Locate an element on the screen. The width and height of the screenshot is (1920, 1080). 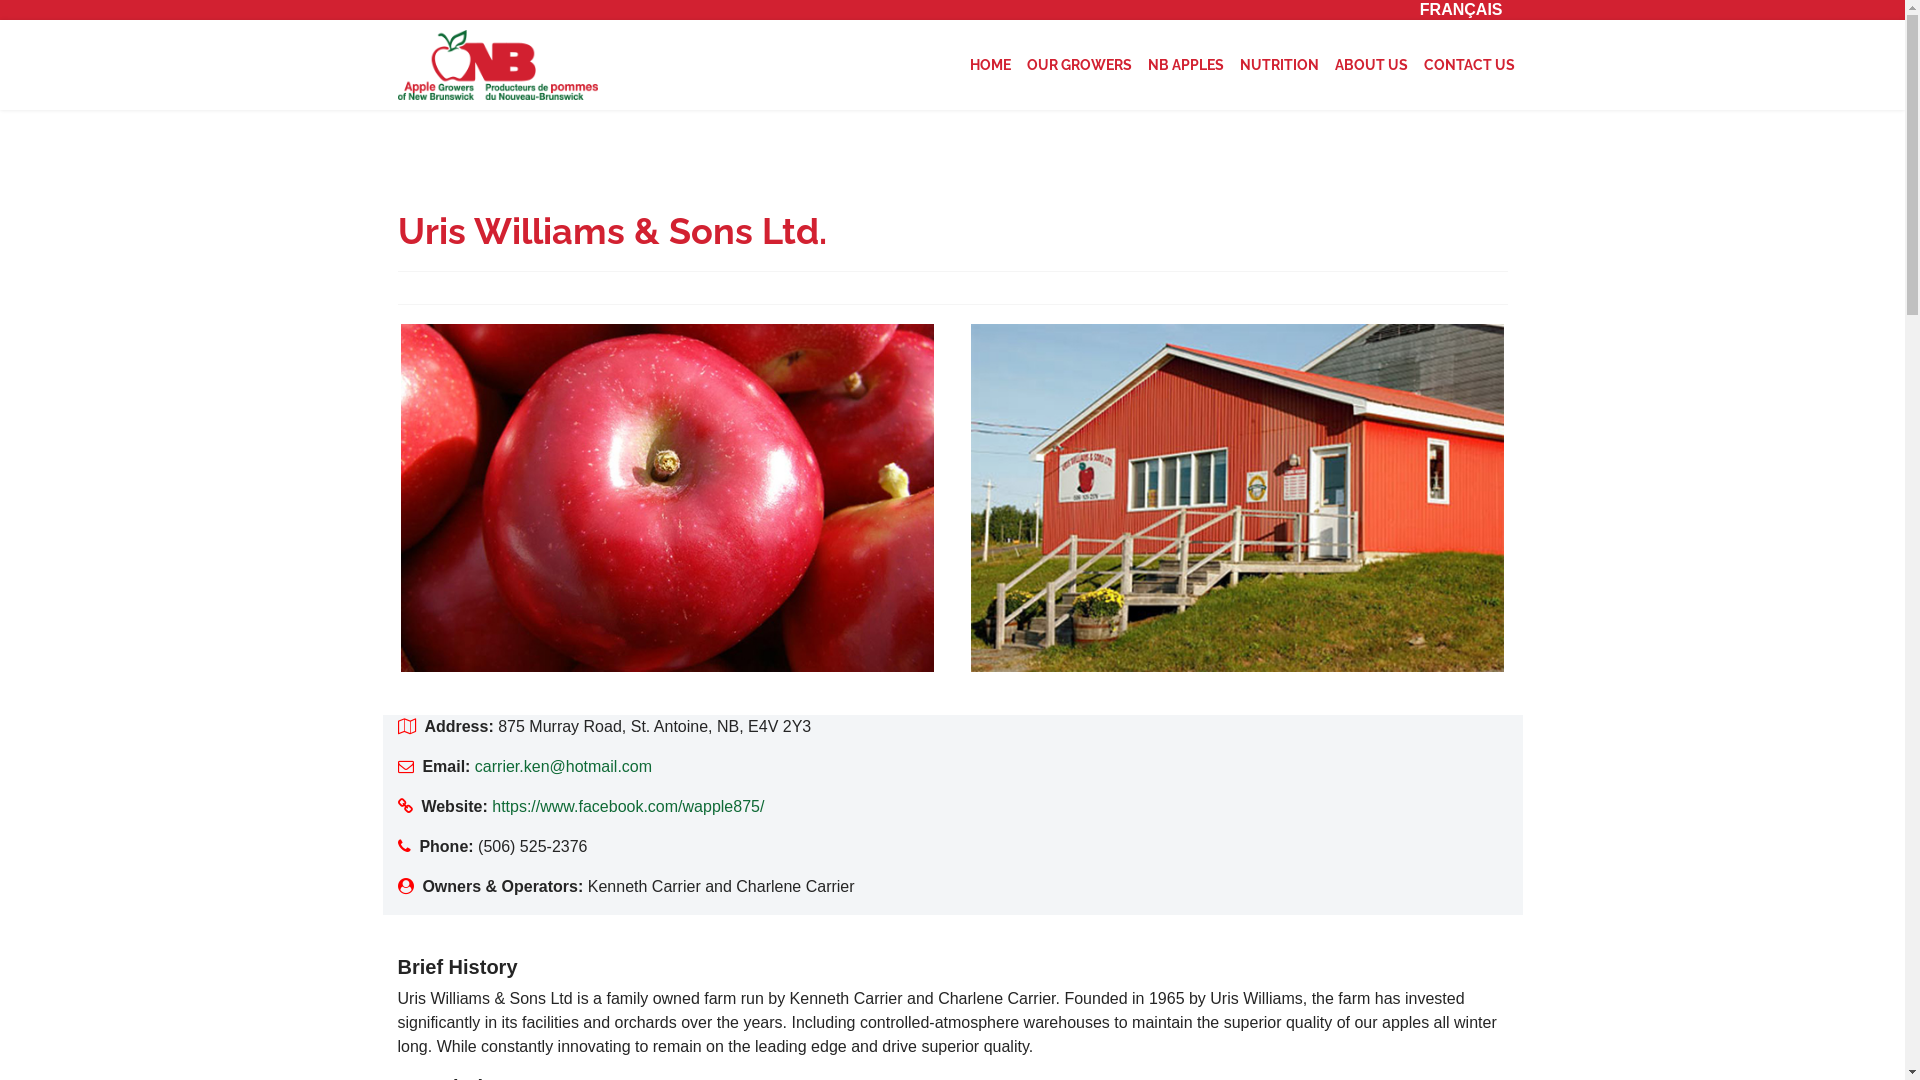
HOME is located at coordinates (990, 65).